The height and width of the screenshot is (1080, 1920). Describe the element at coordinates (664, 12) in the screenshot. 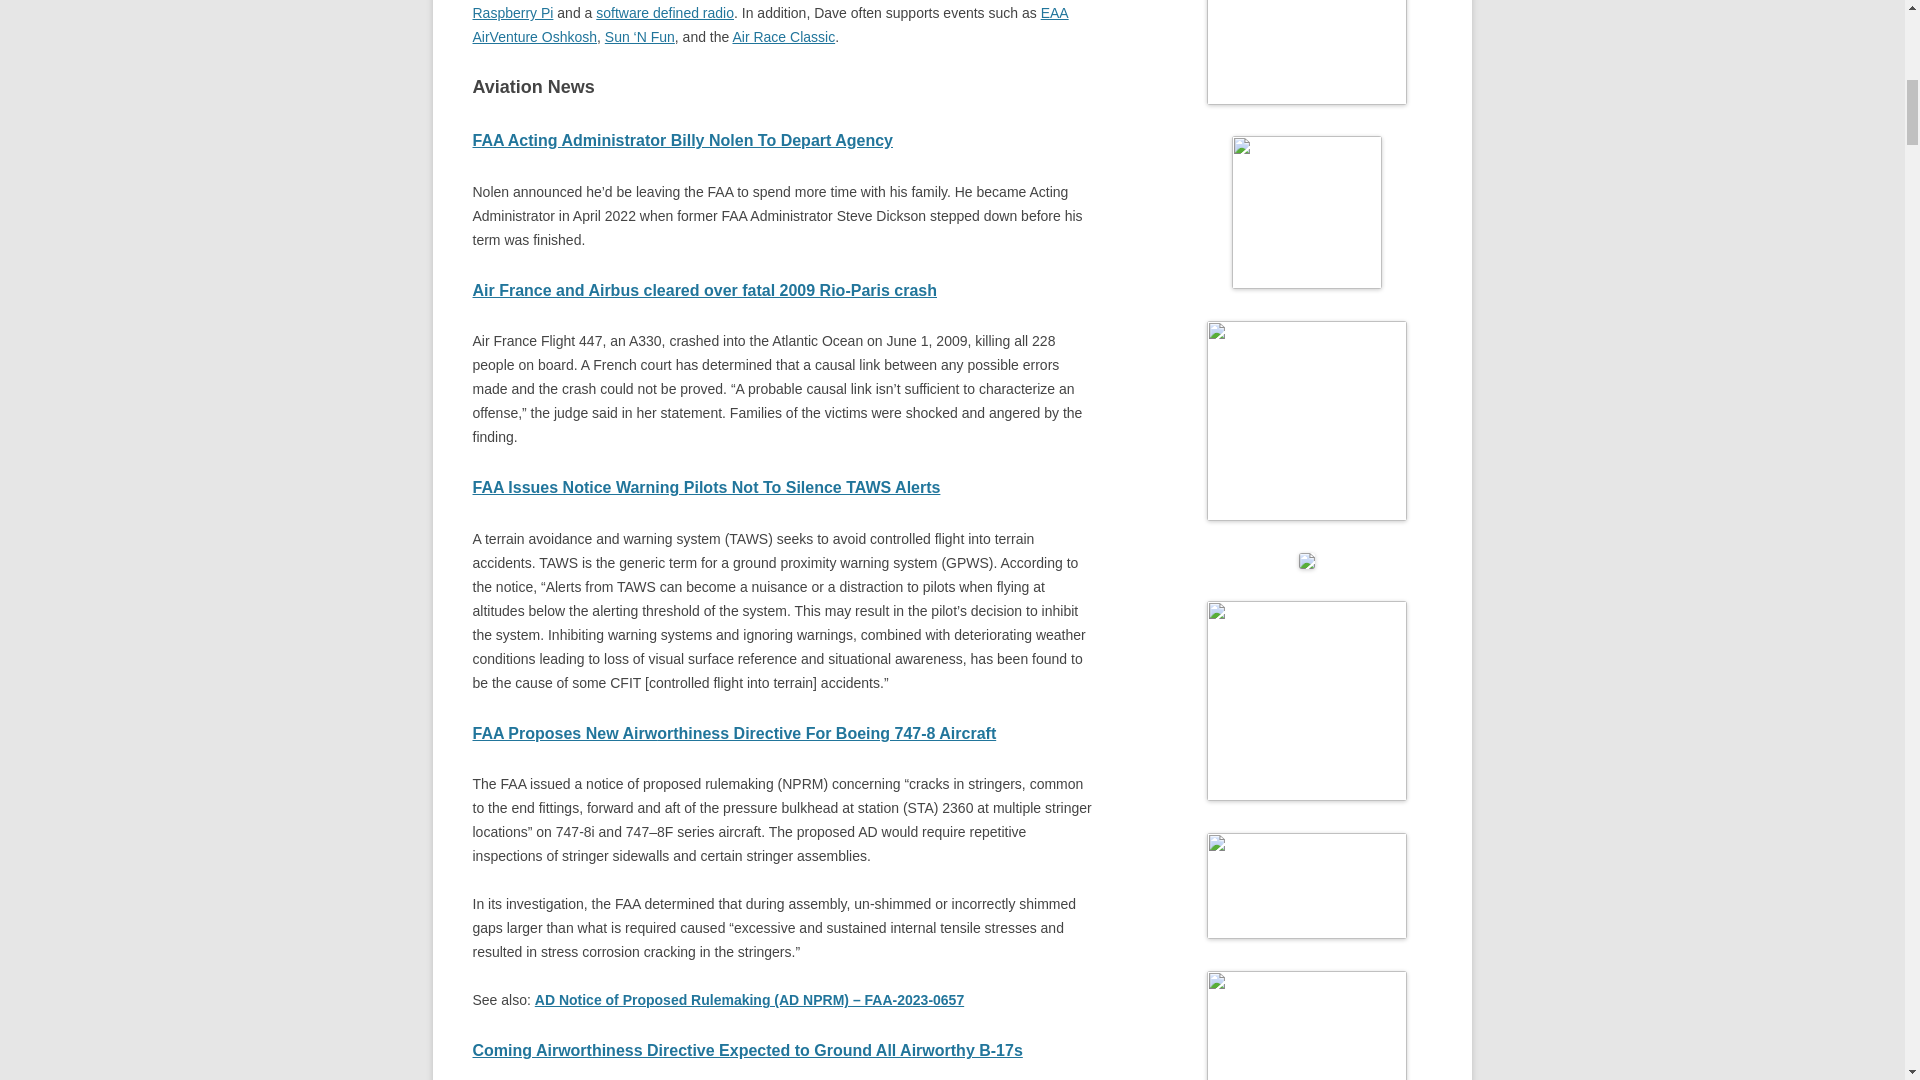

I see `software defined radio` at that location.